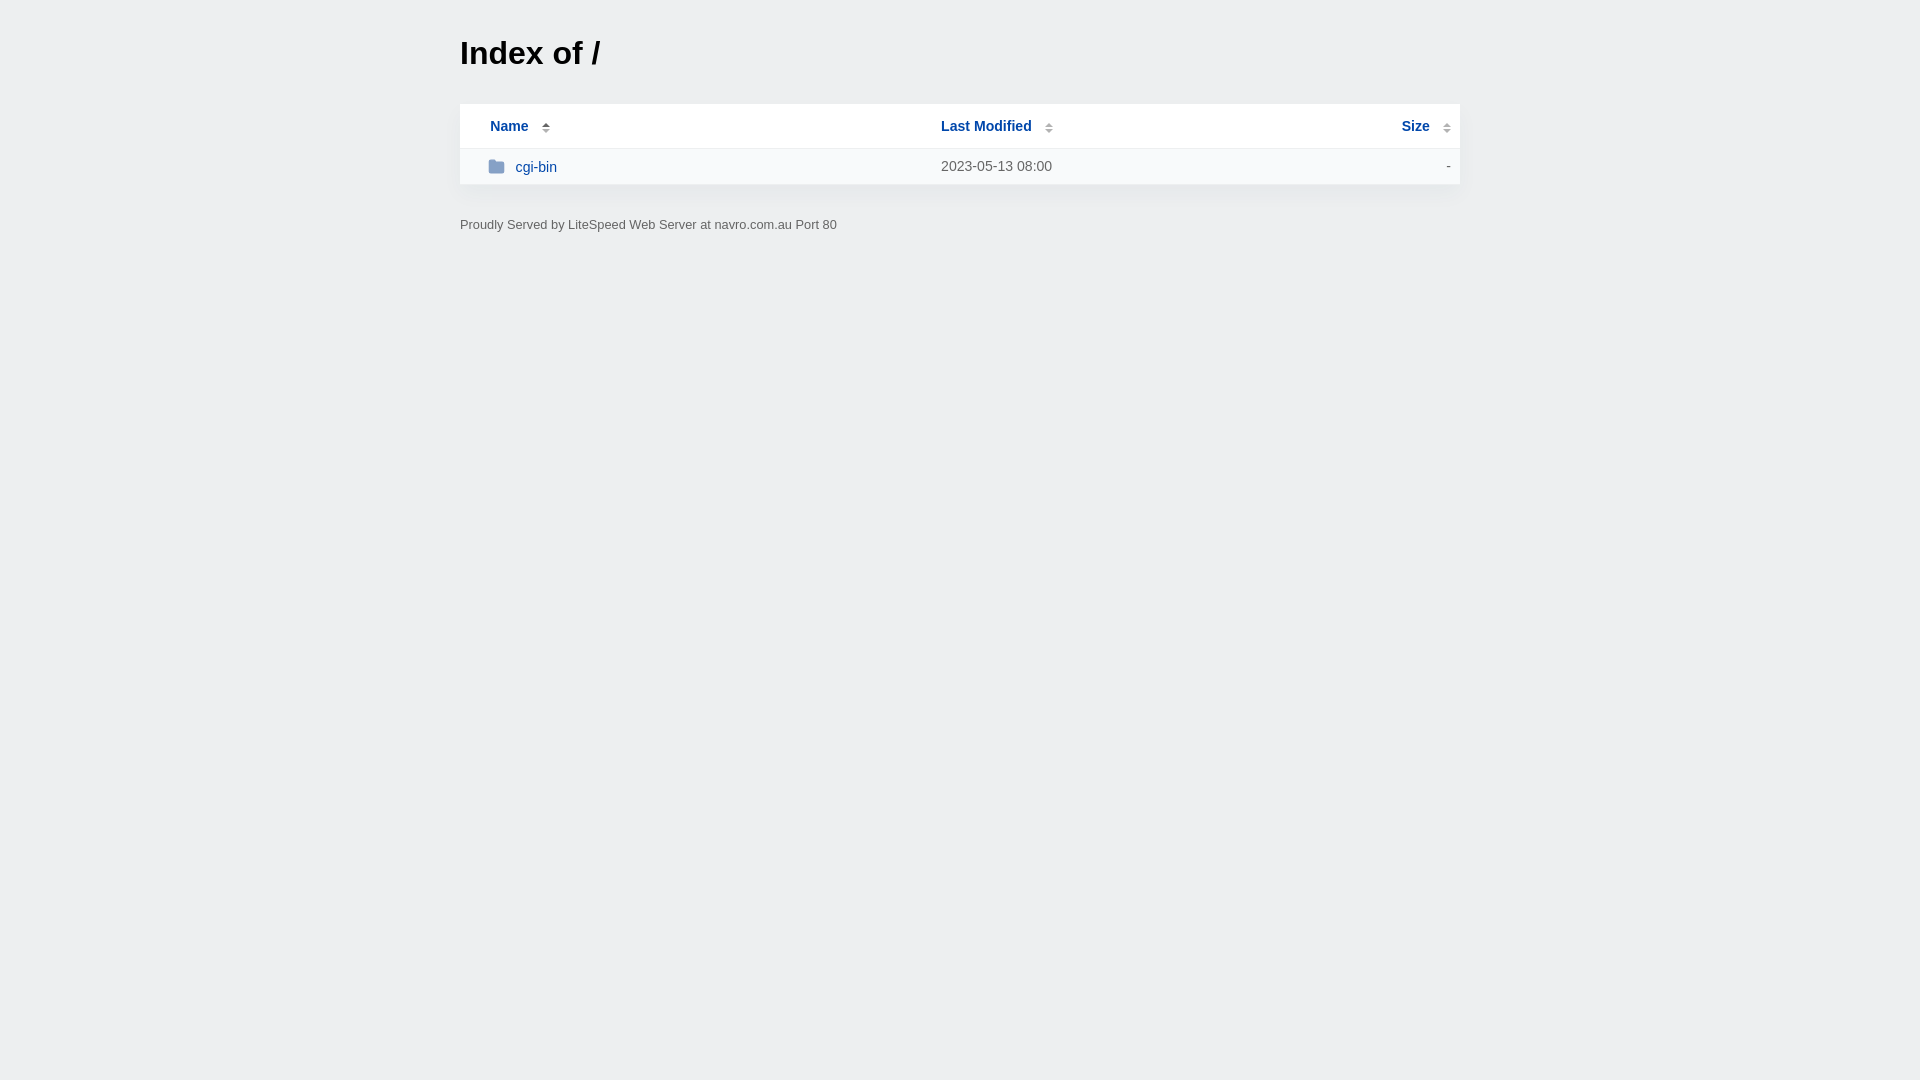 This screenshot has height=1080, width=1920. What do you see at coordinates (1426, 126) in the screenshot?
I see `Size` at bounding box center [1426, 126].